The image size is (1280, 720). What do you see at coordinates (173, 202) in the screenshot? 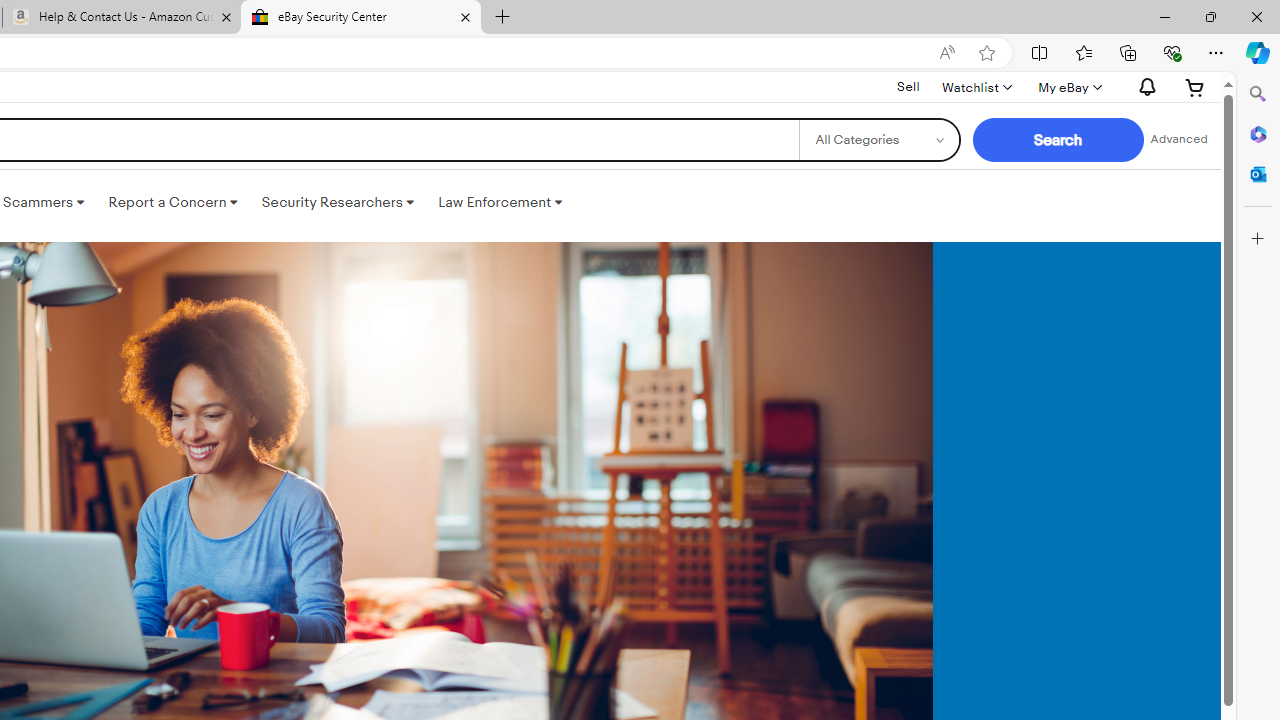
I see `Report a Concern ` at bounding box center [173, 202].